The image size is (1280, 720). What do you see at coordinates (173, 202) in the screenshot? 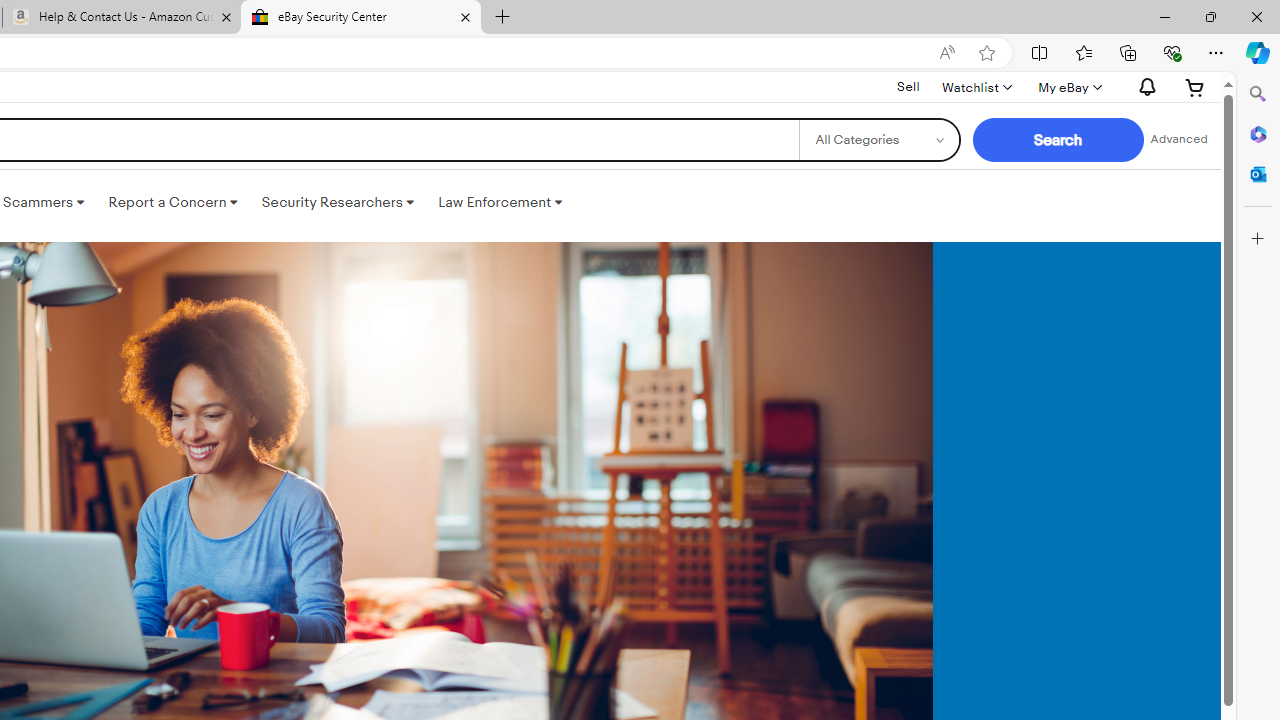
I see `Report a Concern ` at bounding box center [173, 202].